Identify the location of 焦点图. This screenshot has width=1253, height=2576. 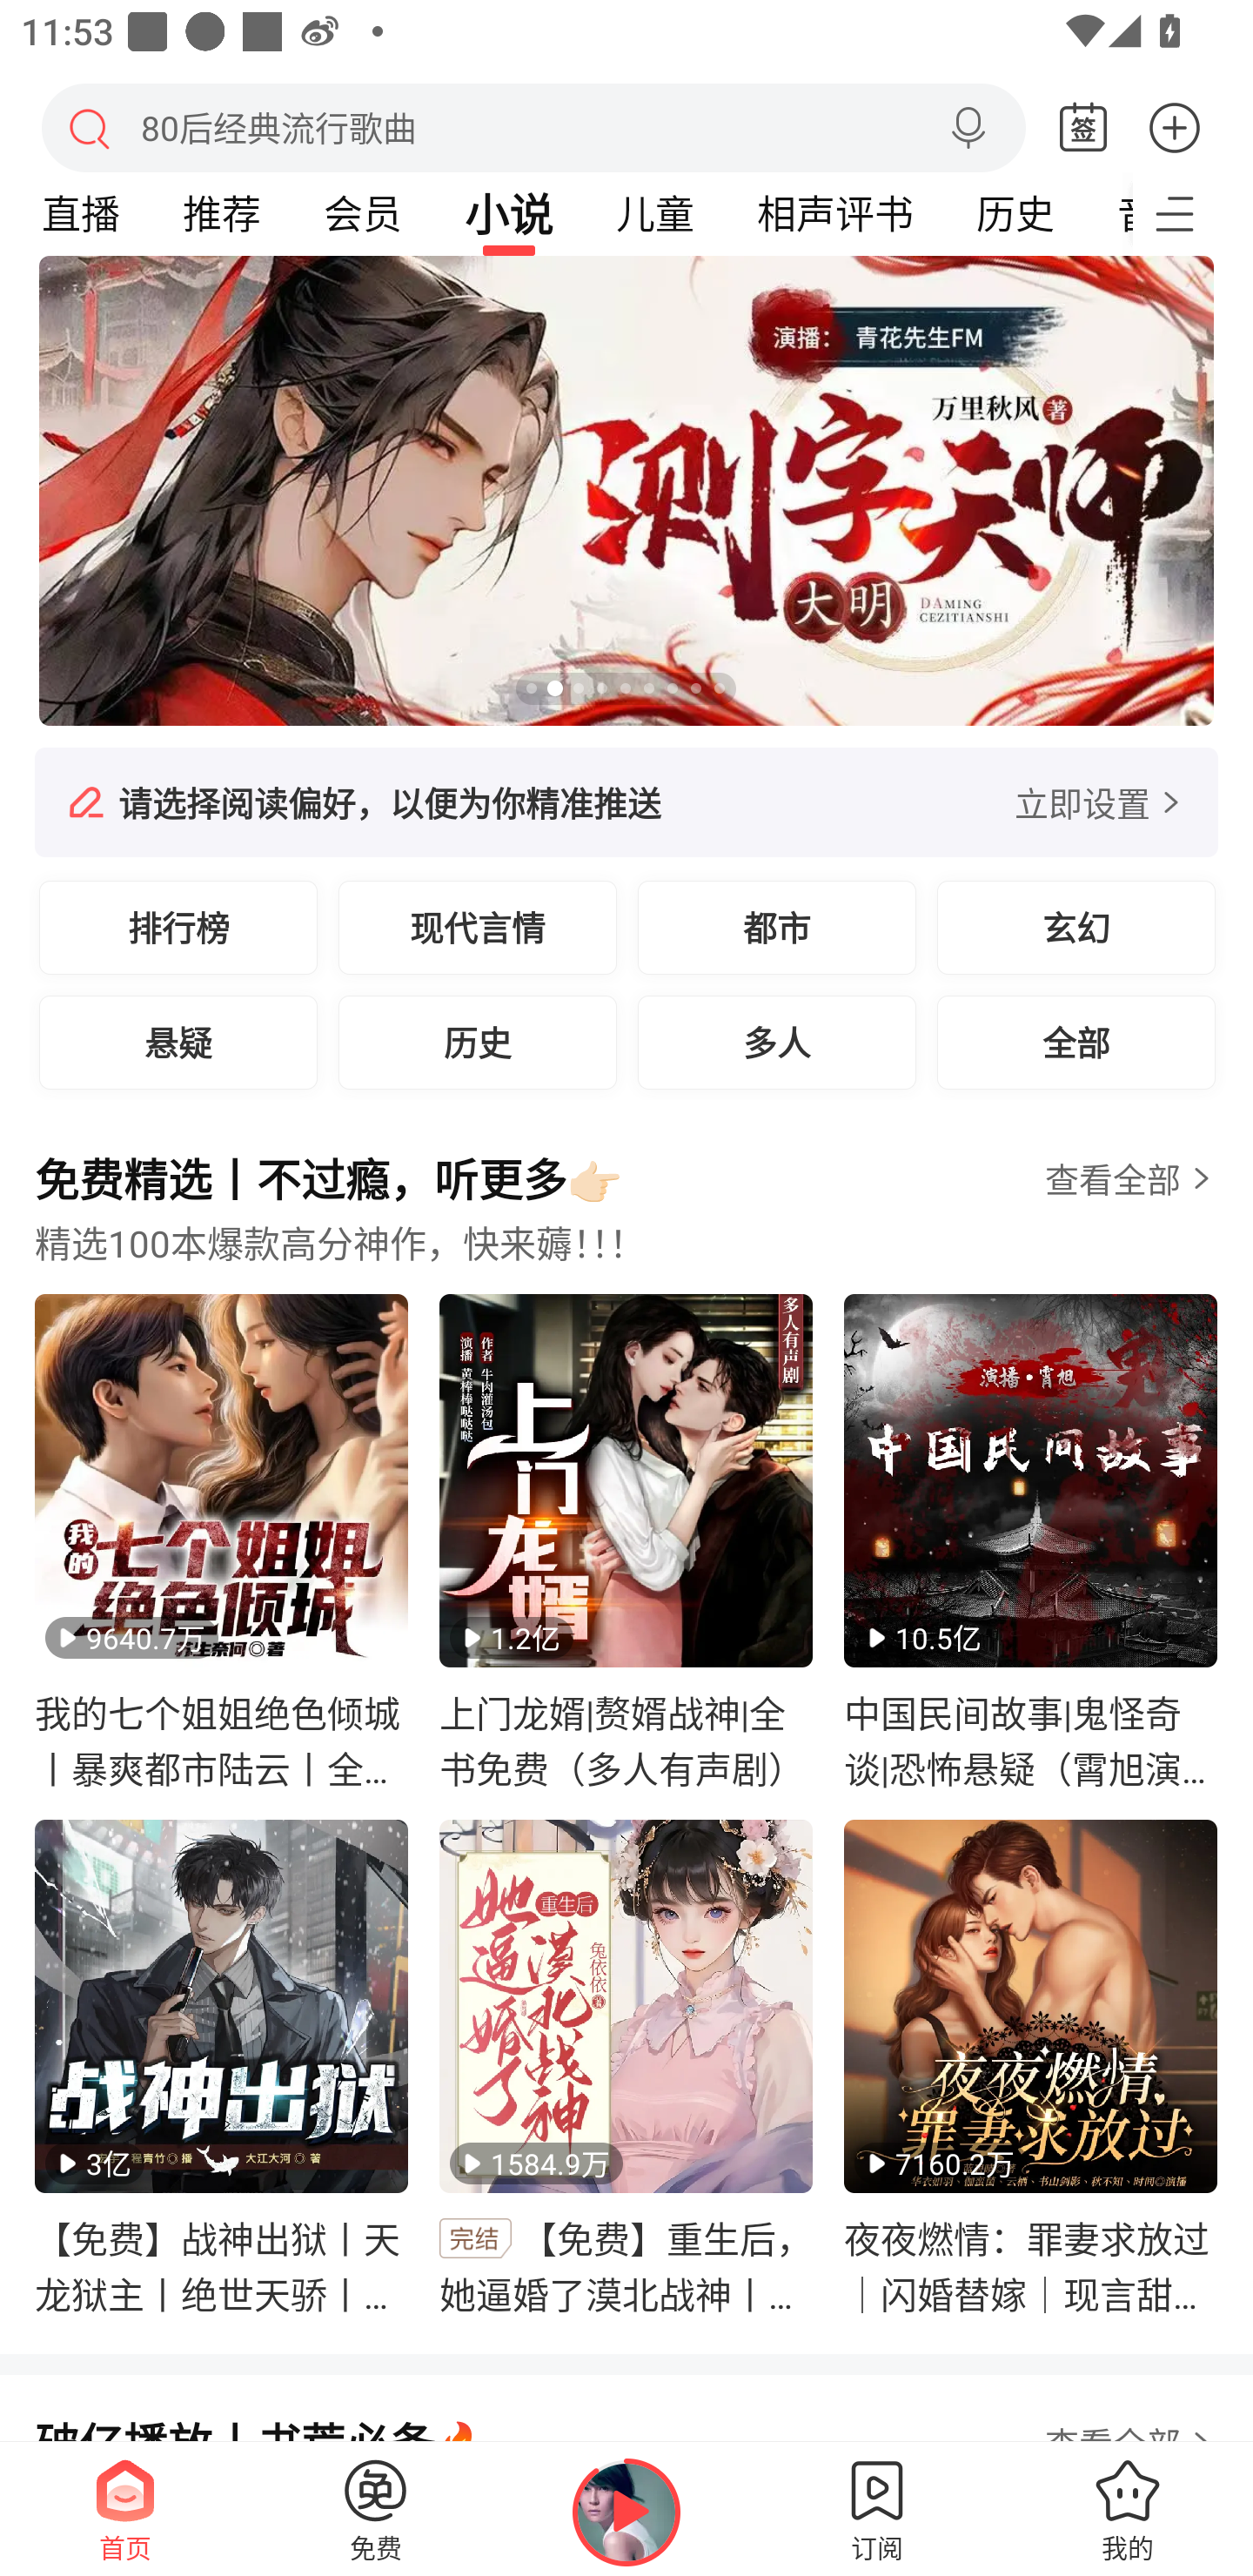
(626, 491).